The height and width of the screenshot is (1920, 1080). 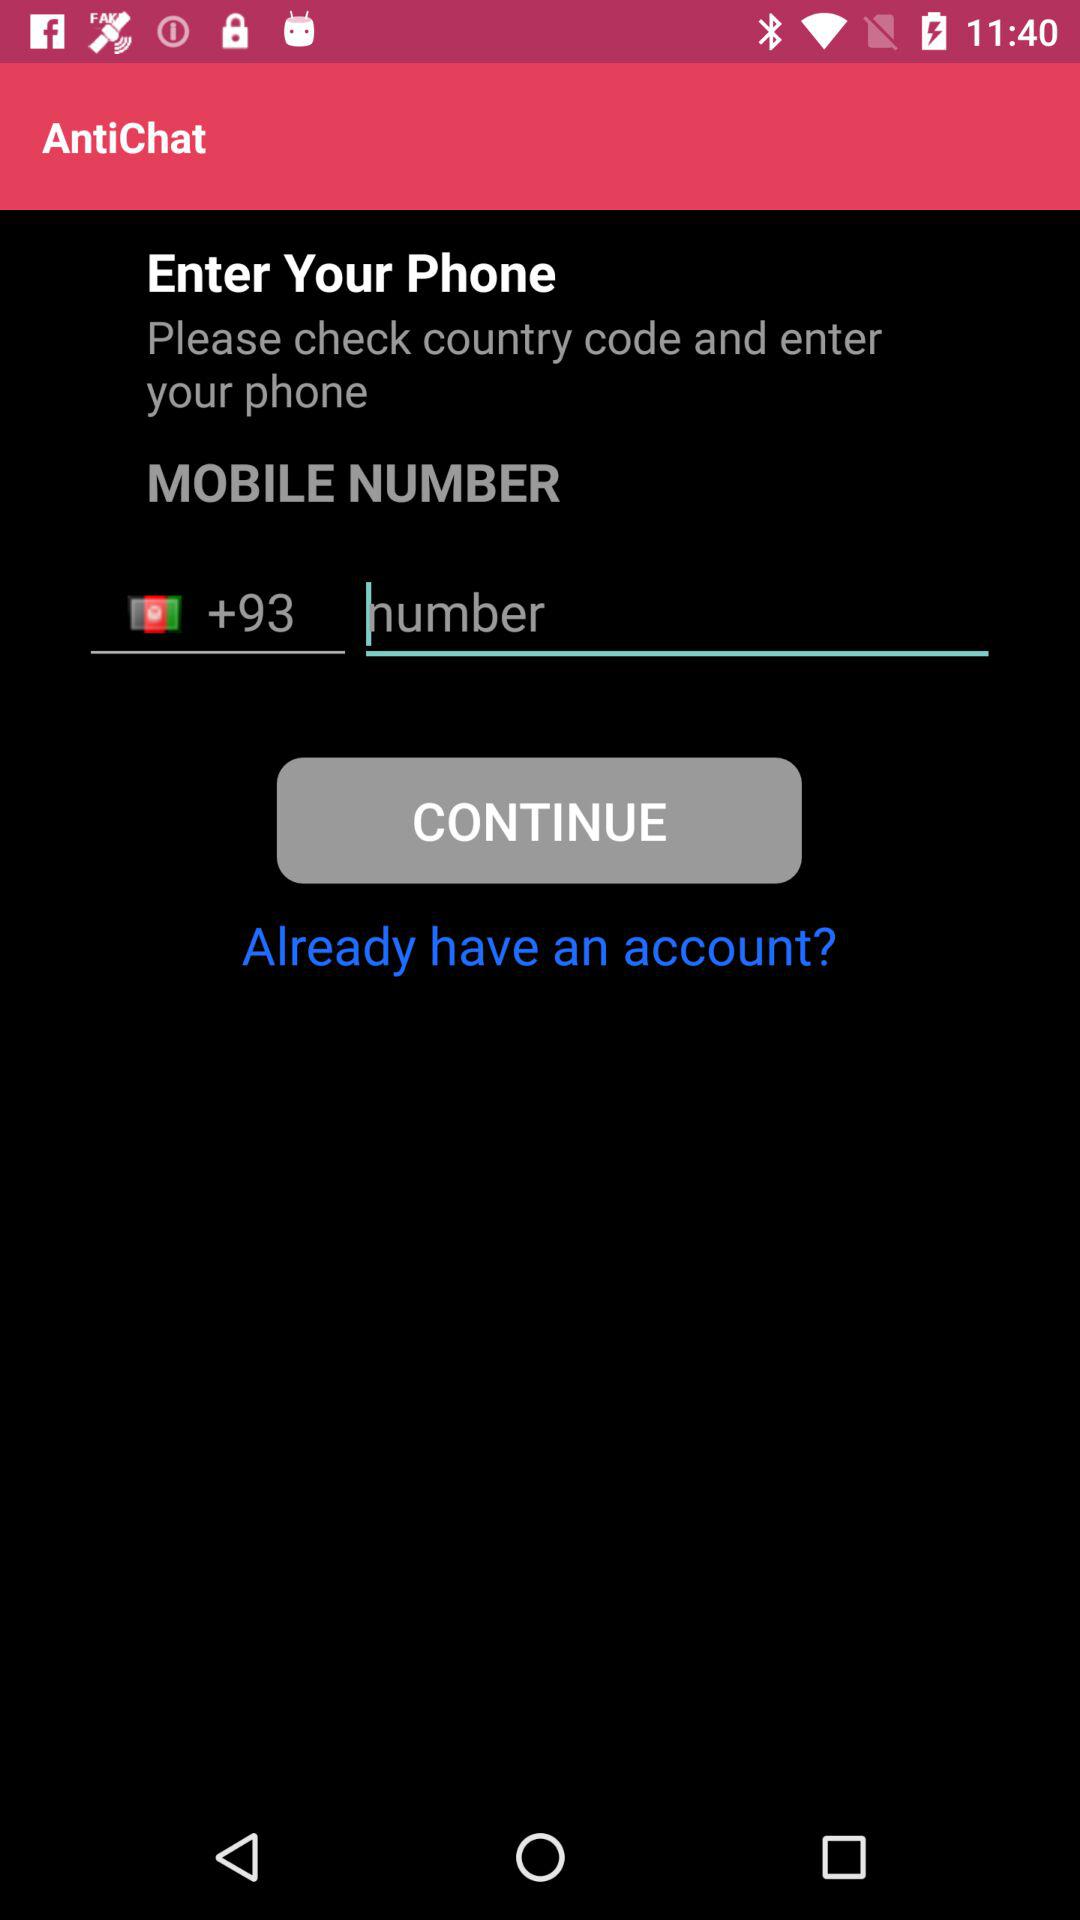 What do you see at coordinates (538, 820) in the screenshot?
I see `choose item above the already have an item` at bounding box center [538, 820].